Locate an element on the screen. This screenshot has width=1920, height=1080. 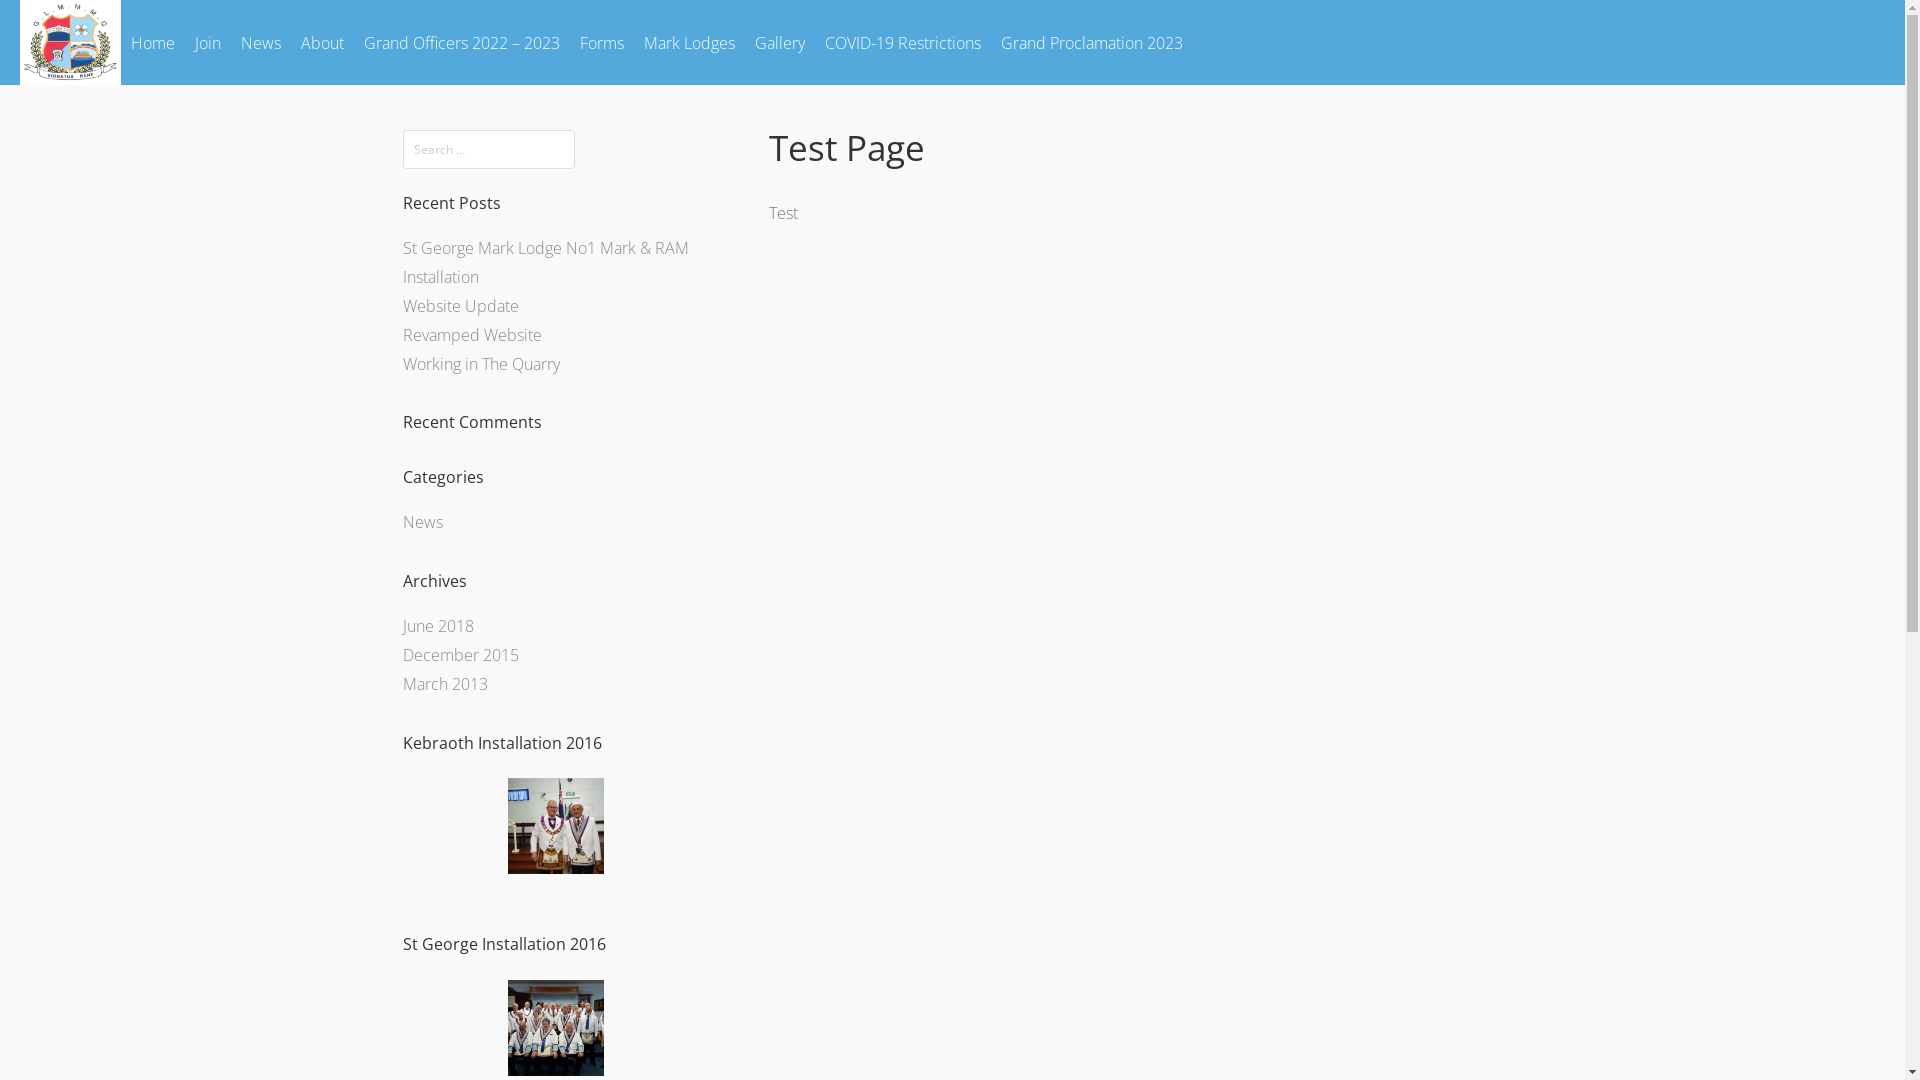
Grand Proclamation 2023 is located at coordinates (1092, 42).